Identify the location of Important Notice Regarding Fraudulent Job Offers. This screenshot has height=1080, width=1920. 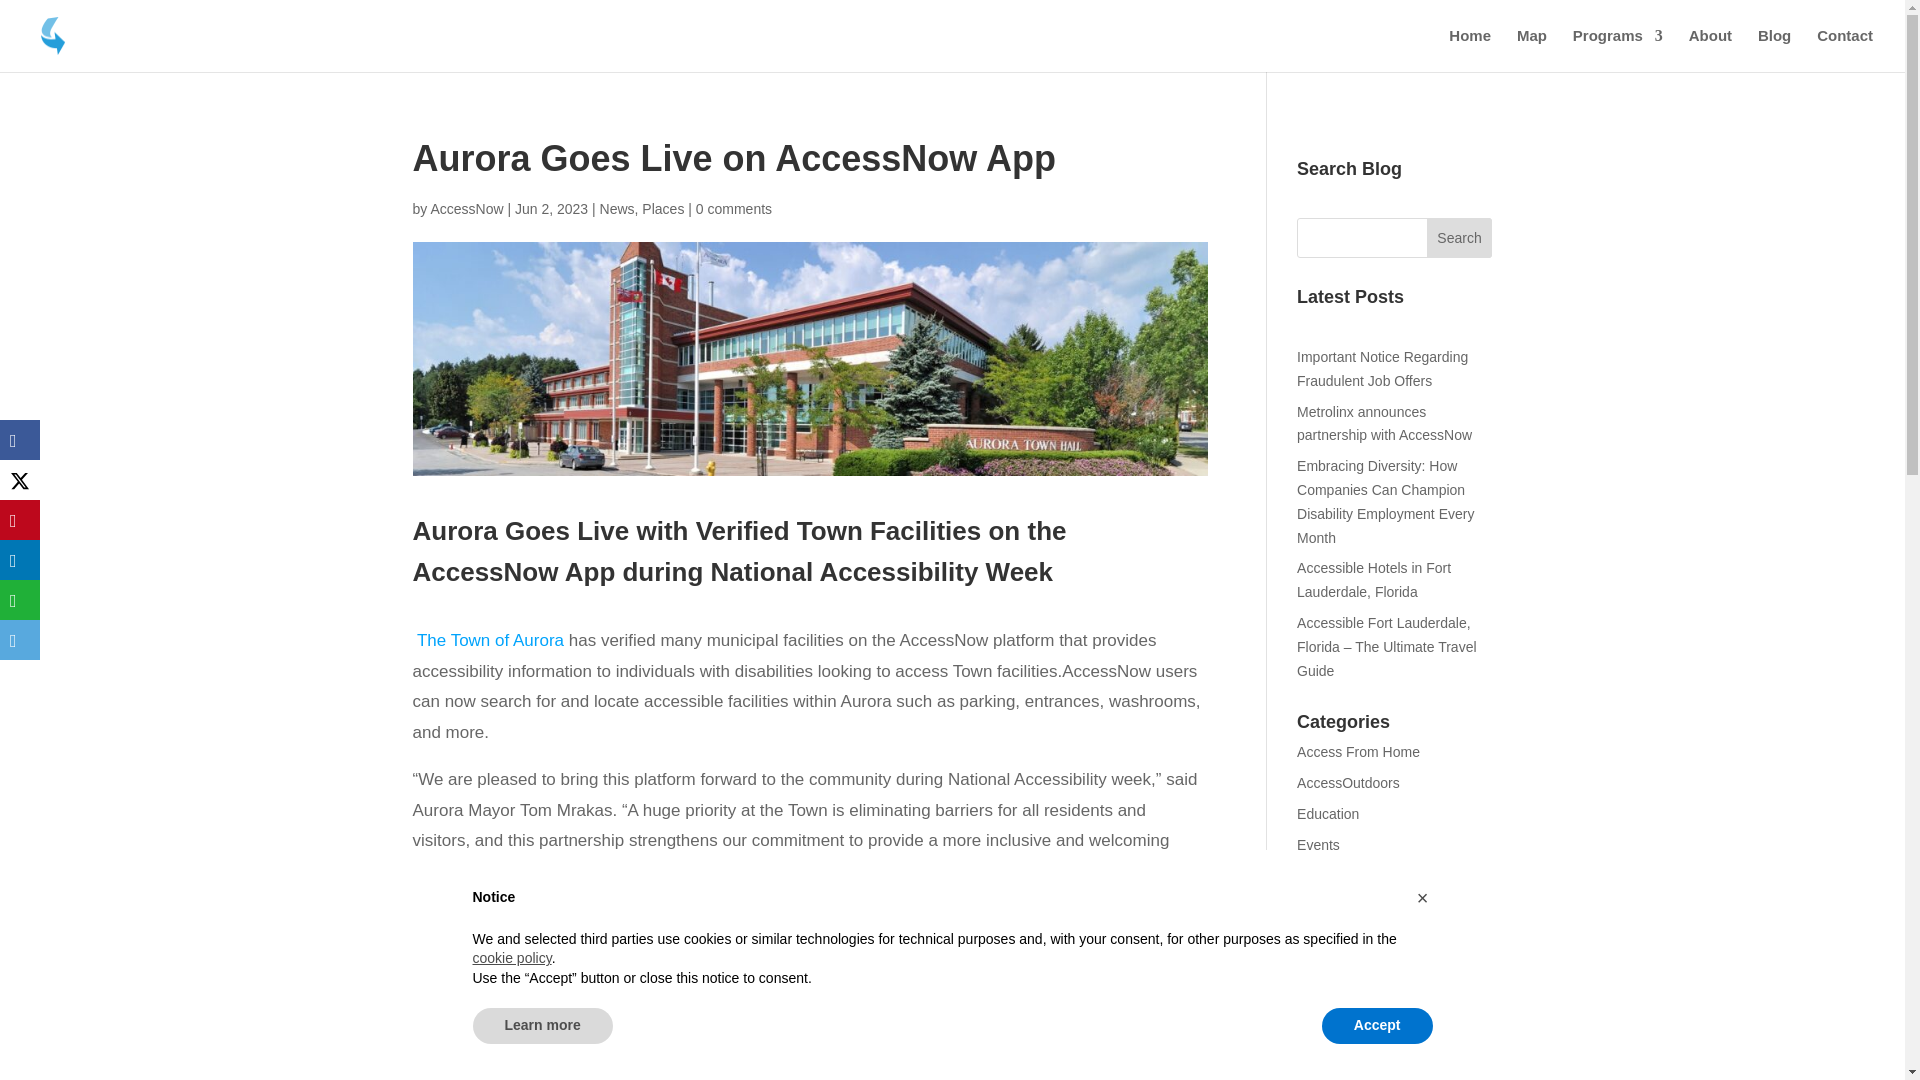
(1382, 368).